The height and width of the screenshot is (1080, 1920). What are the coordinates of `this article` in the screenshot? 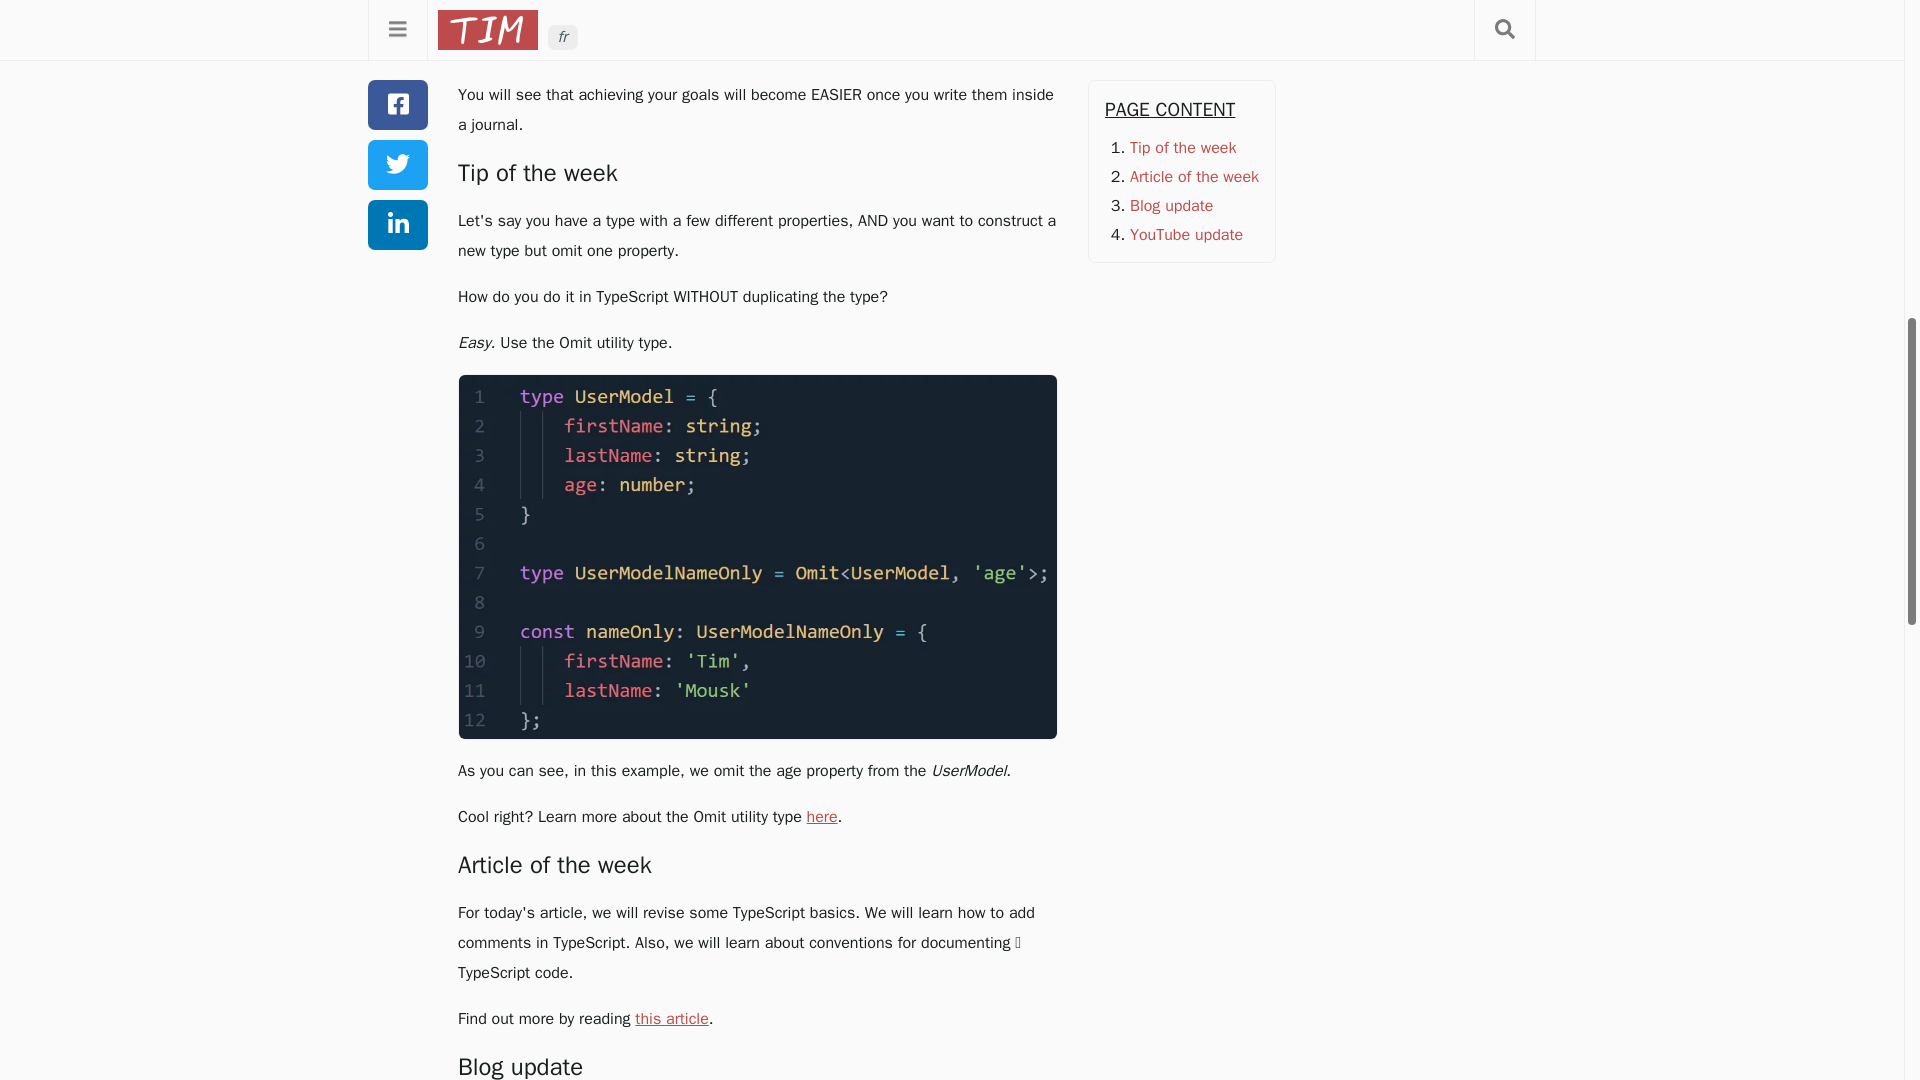 It's located at (672, 1018).